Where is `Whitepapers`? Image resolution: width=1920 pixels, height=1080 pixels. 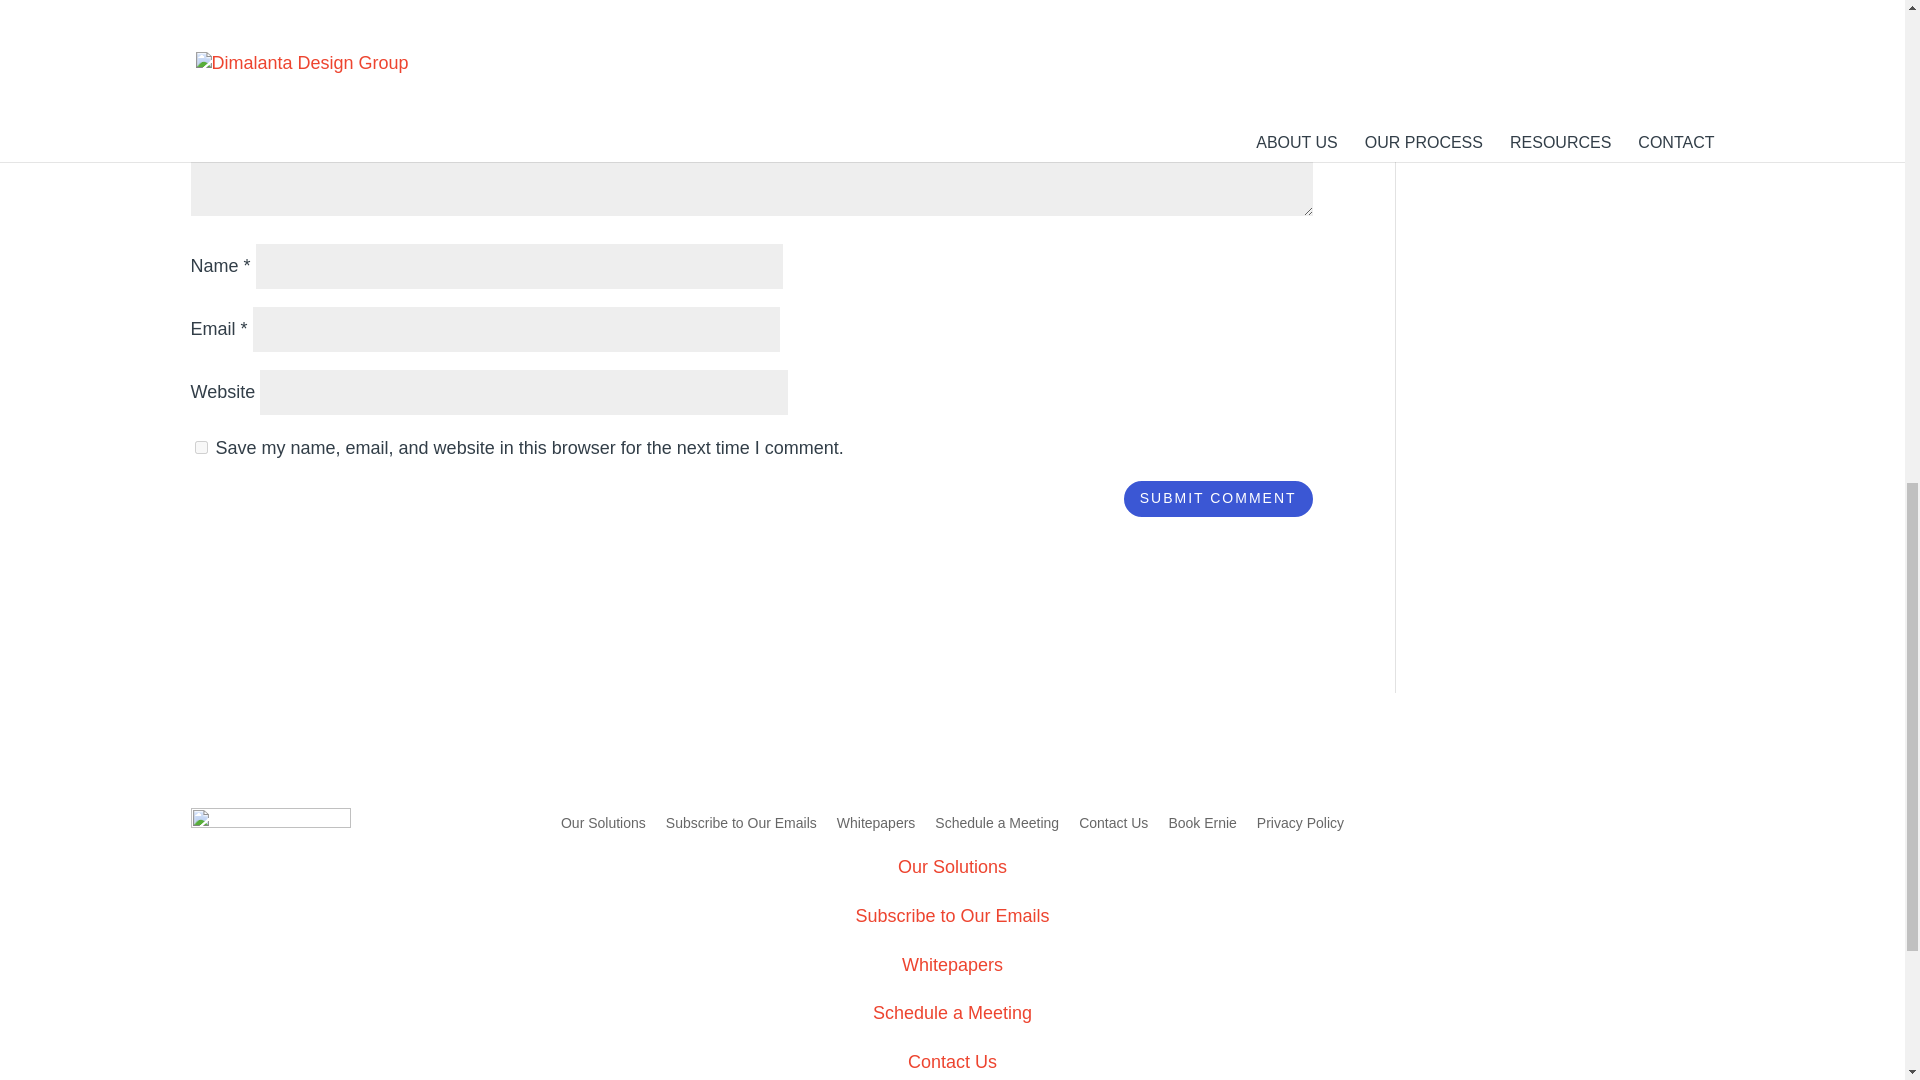
Whitepapers is located at coordinates (876, 823).